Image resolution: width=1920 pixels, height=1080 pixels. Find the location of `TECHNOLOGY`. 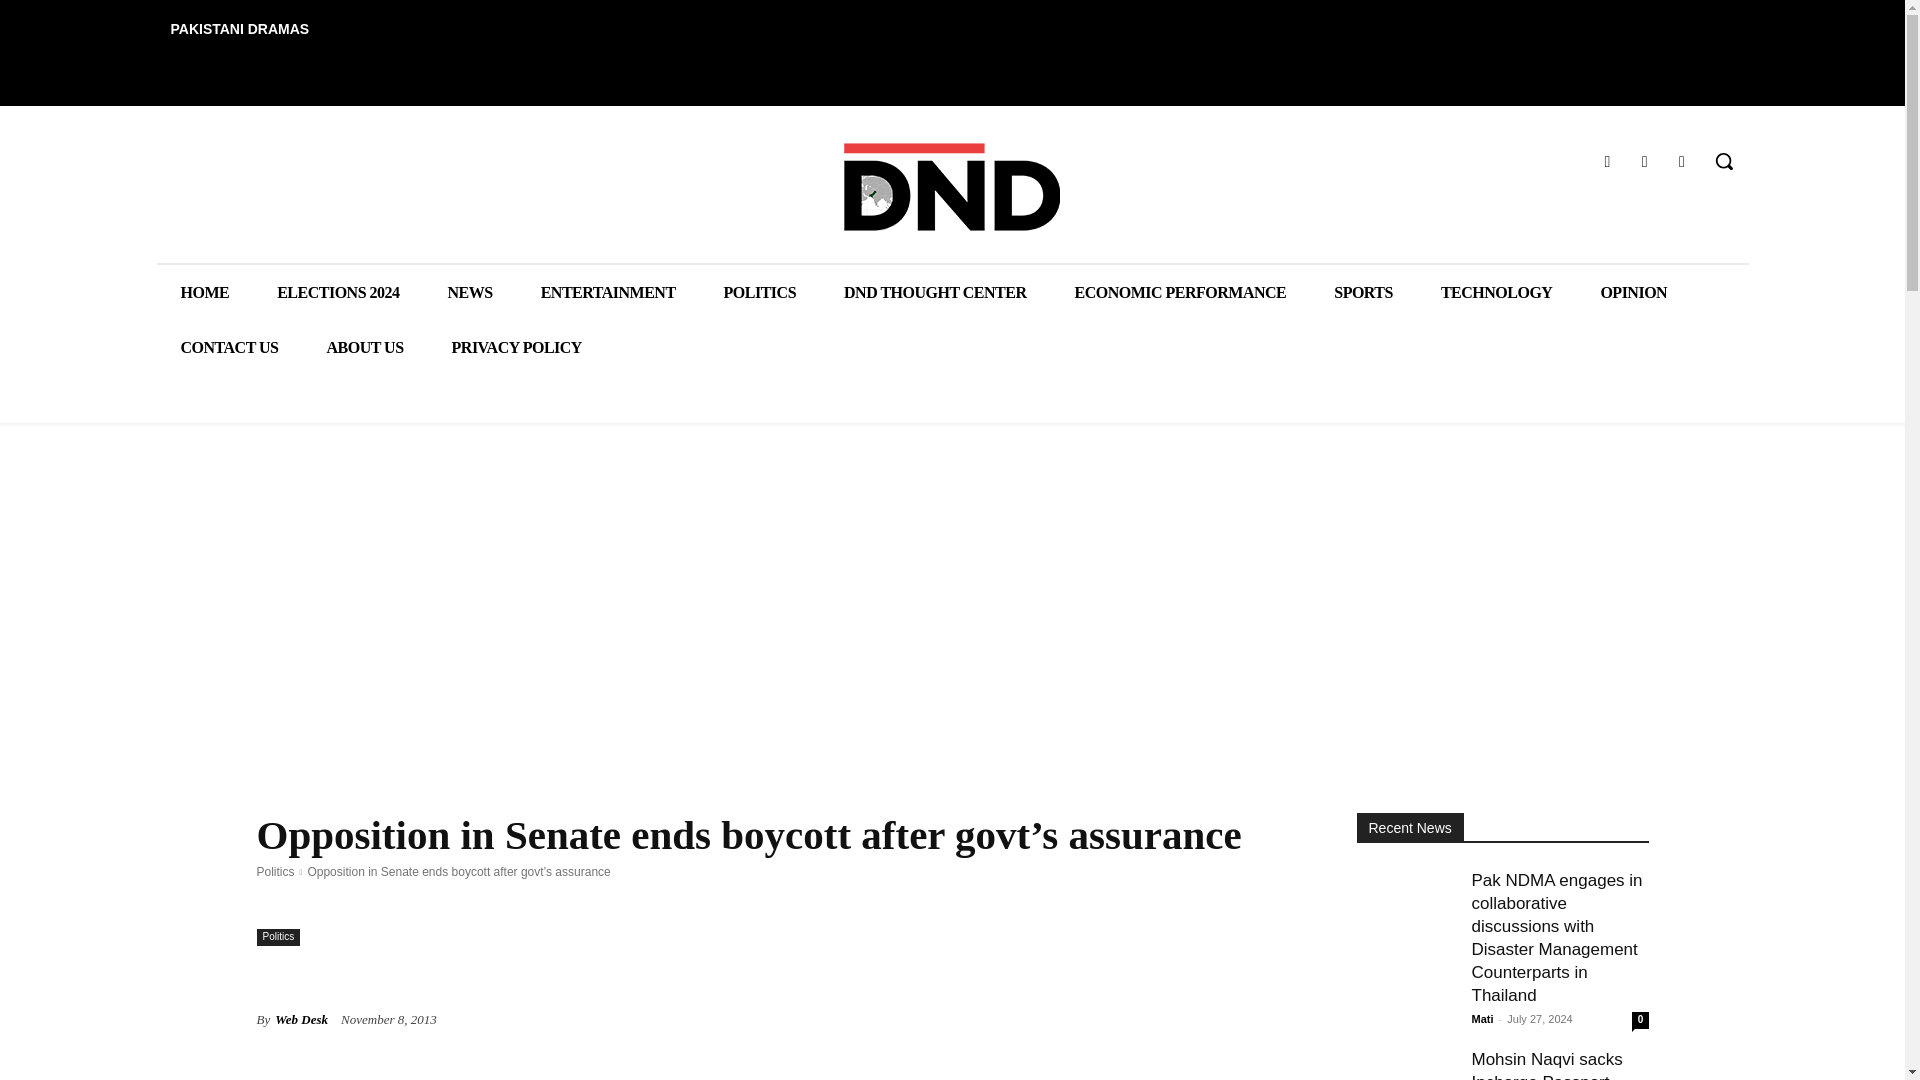

TECHNOLOGY is located at coordinates (1496, 292).